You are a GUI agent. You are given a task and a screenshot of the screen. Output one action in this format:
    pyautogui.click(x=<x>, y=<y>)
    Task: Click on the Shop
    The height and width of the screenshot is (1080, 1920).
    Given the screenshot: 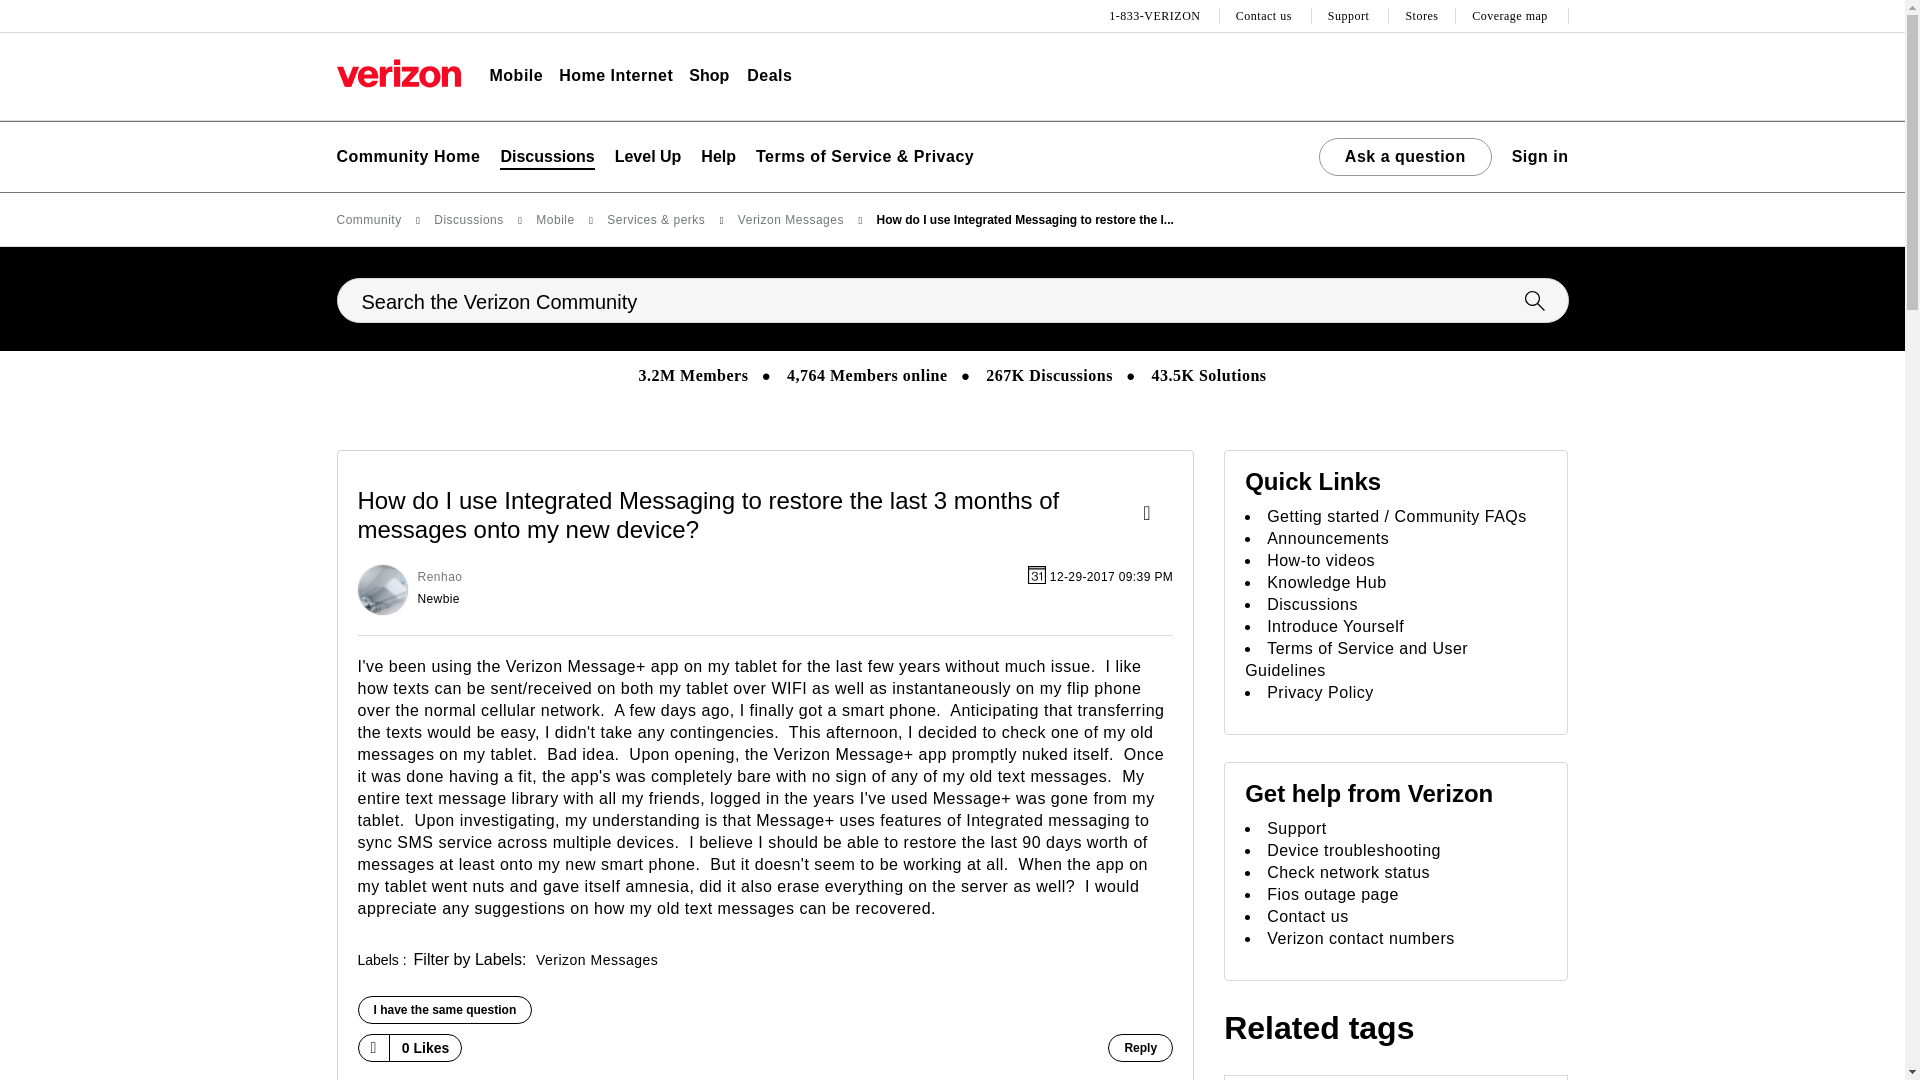 What is the action you would take?
    pyautogui.click(x=709, y=76)
    